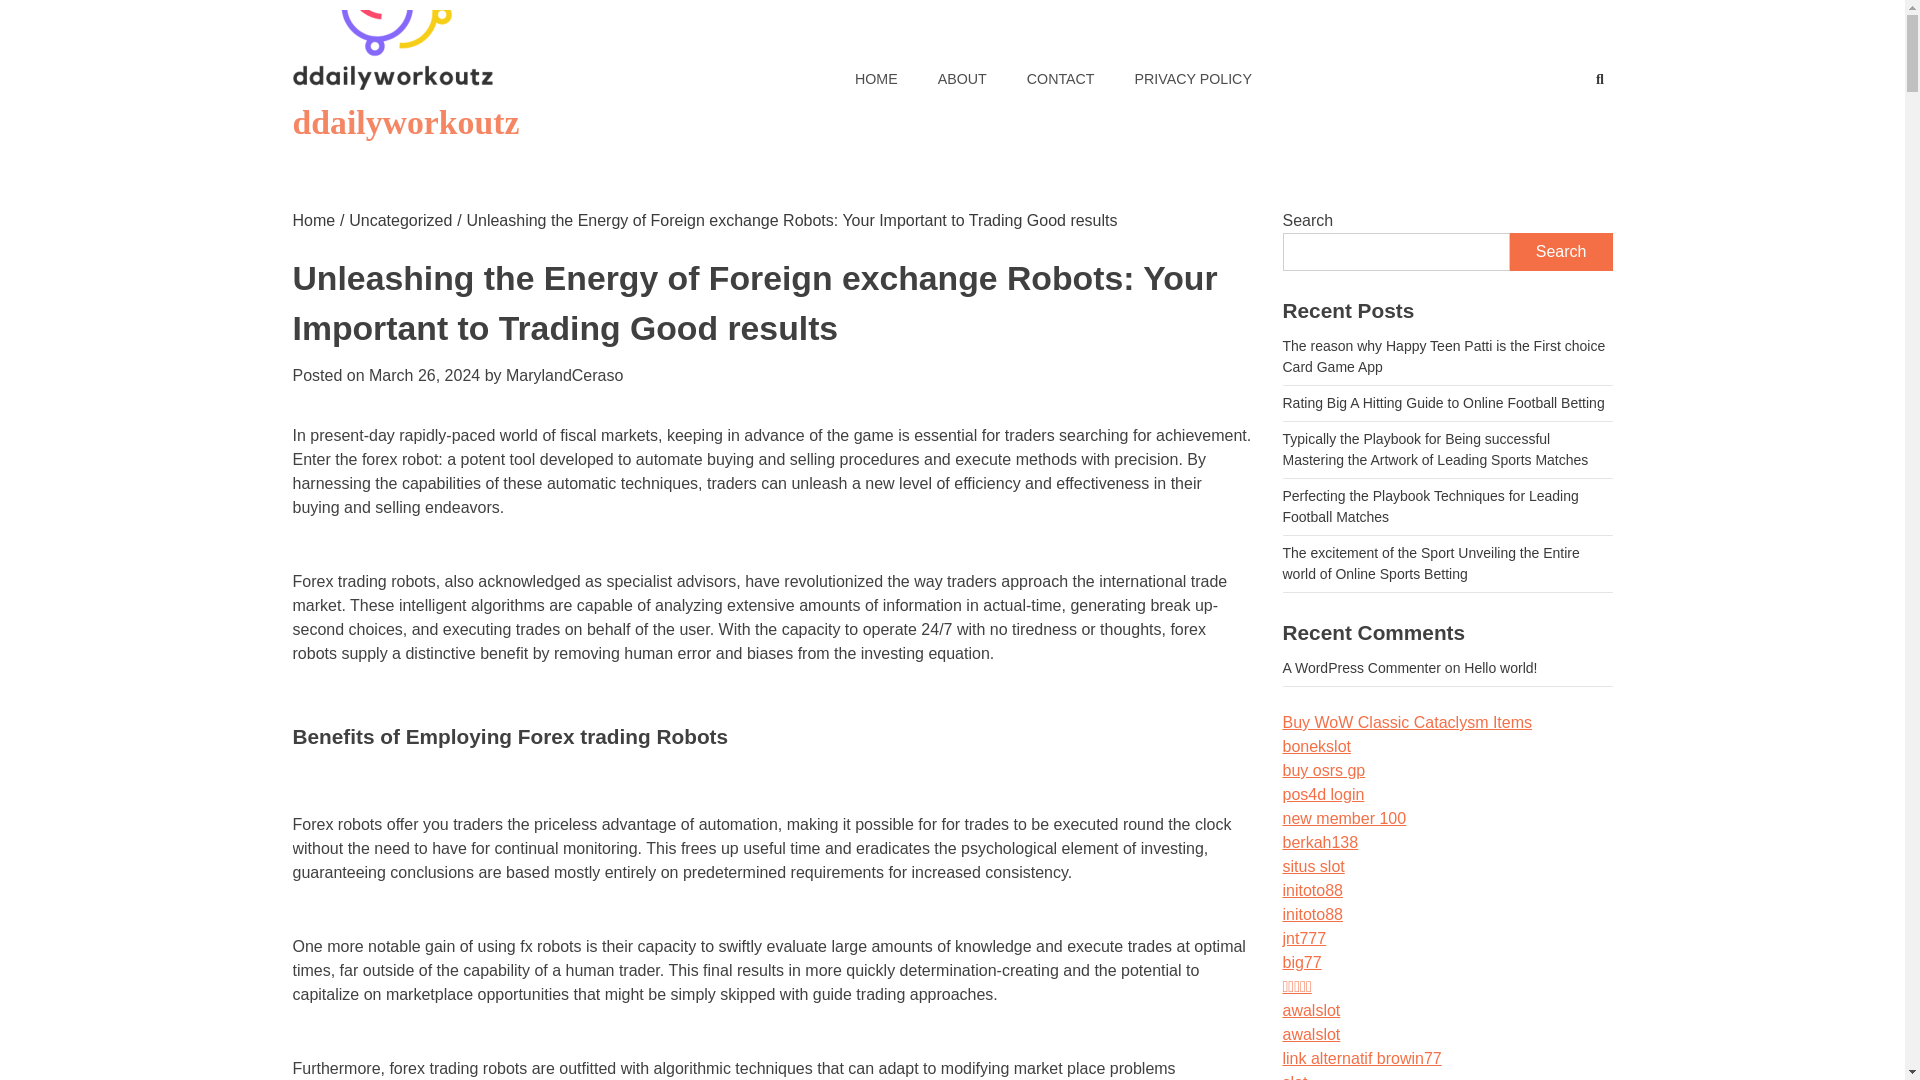 This screenshot has height=1080, width=1920. What do you see at coordinates (1442, 403) in the screenshot?
I see `Rating Big A Hitting Guide to Online Football Betting` at bounding box center [1442, 403].